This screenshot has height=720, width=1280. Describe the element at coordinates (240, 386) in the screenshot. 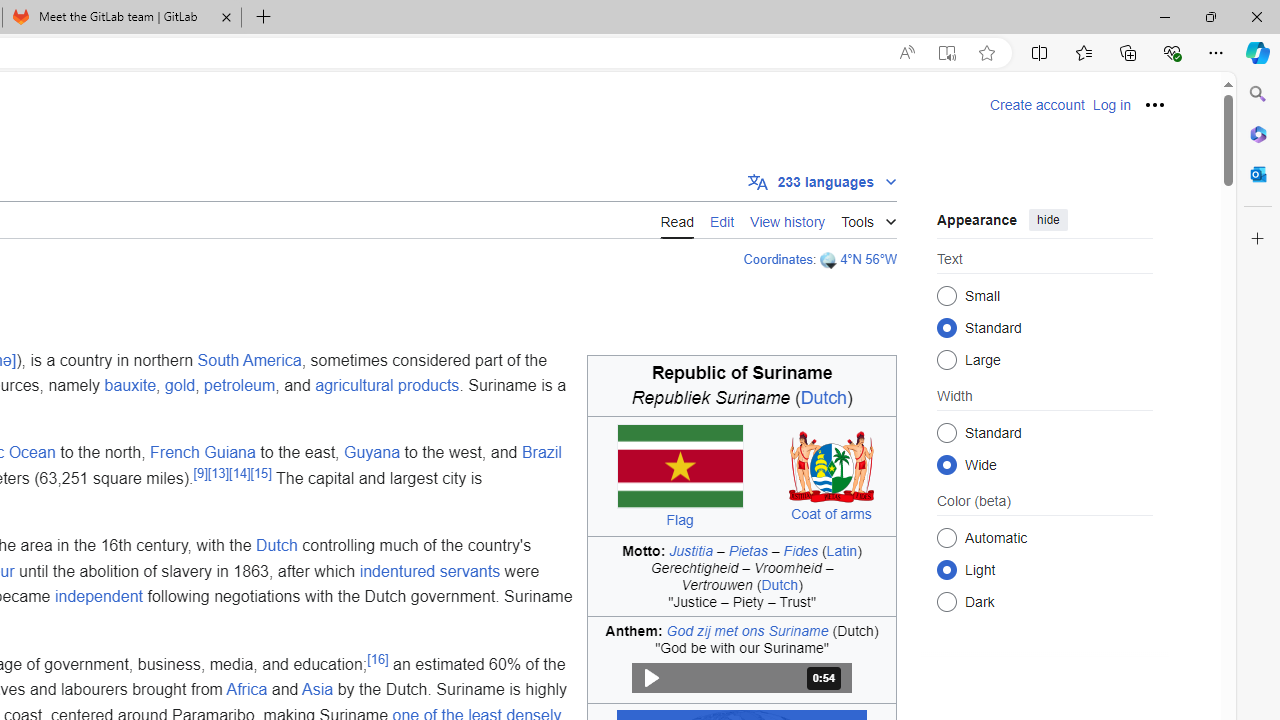

I see `petroleum` at that location.